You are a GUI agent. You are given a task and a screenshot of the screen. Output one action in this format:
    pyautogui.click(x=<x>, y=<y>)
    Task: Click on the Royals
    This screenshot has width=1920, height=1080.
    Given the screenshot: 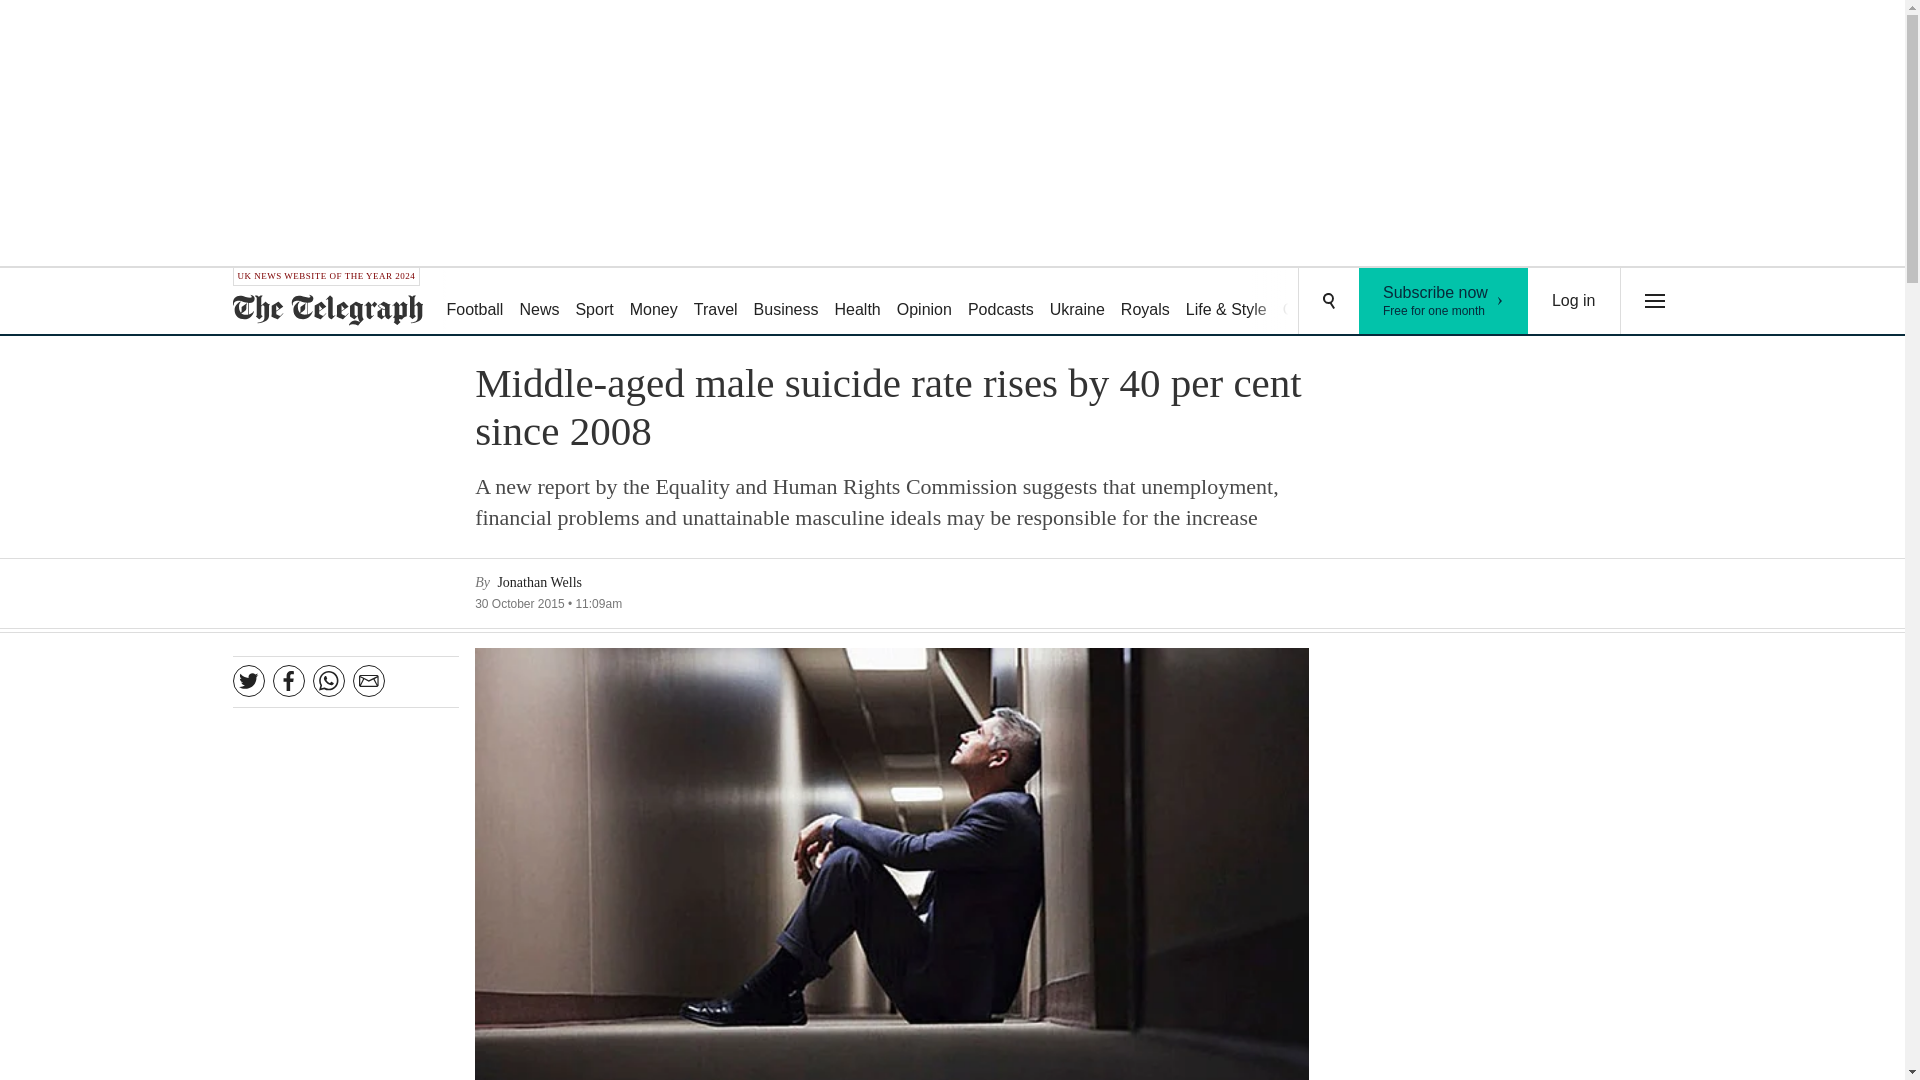 What is the action you would take?
    pyautogui.click(x=1146, y=302)
    